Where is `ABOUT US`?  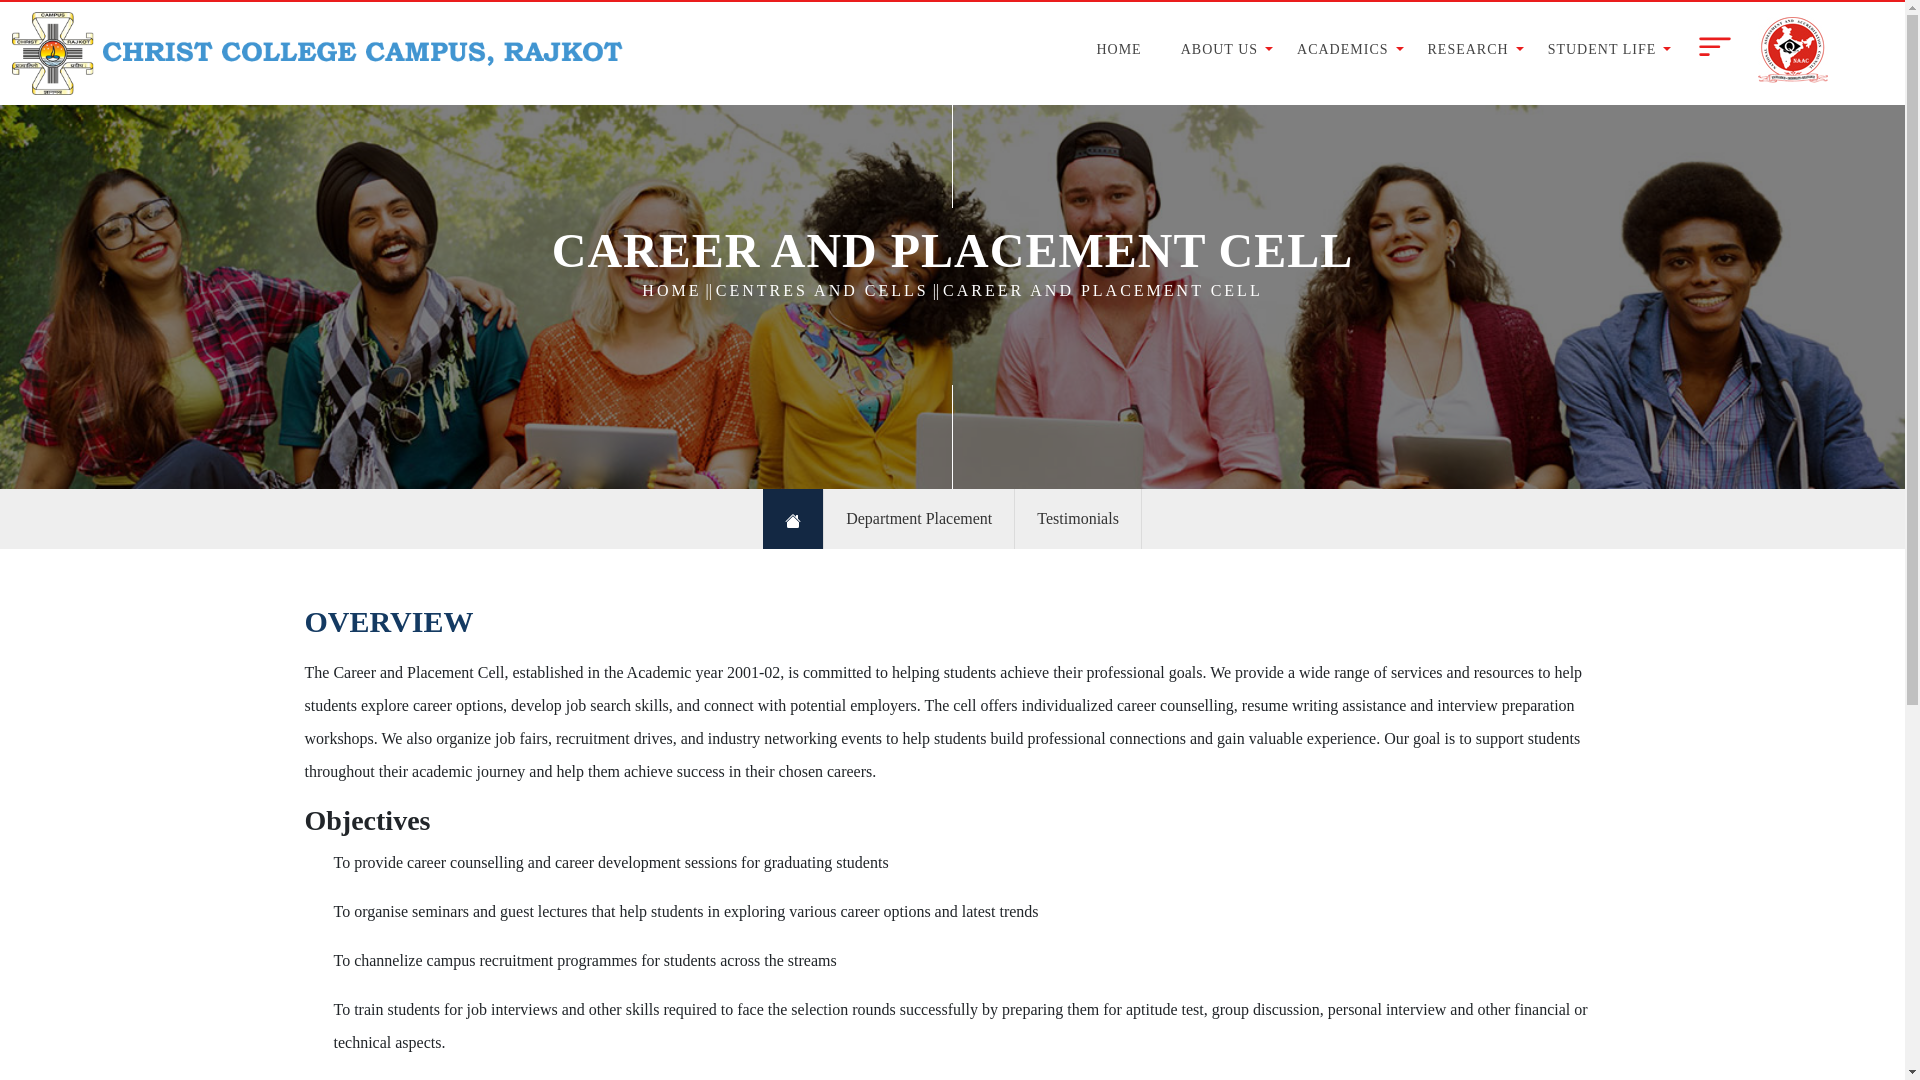 ABOUT US is located at coordinates (1222, 49).